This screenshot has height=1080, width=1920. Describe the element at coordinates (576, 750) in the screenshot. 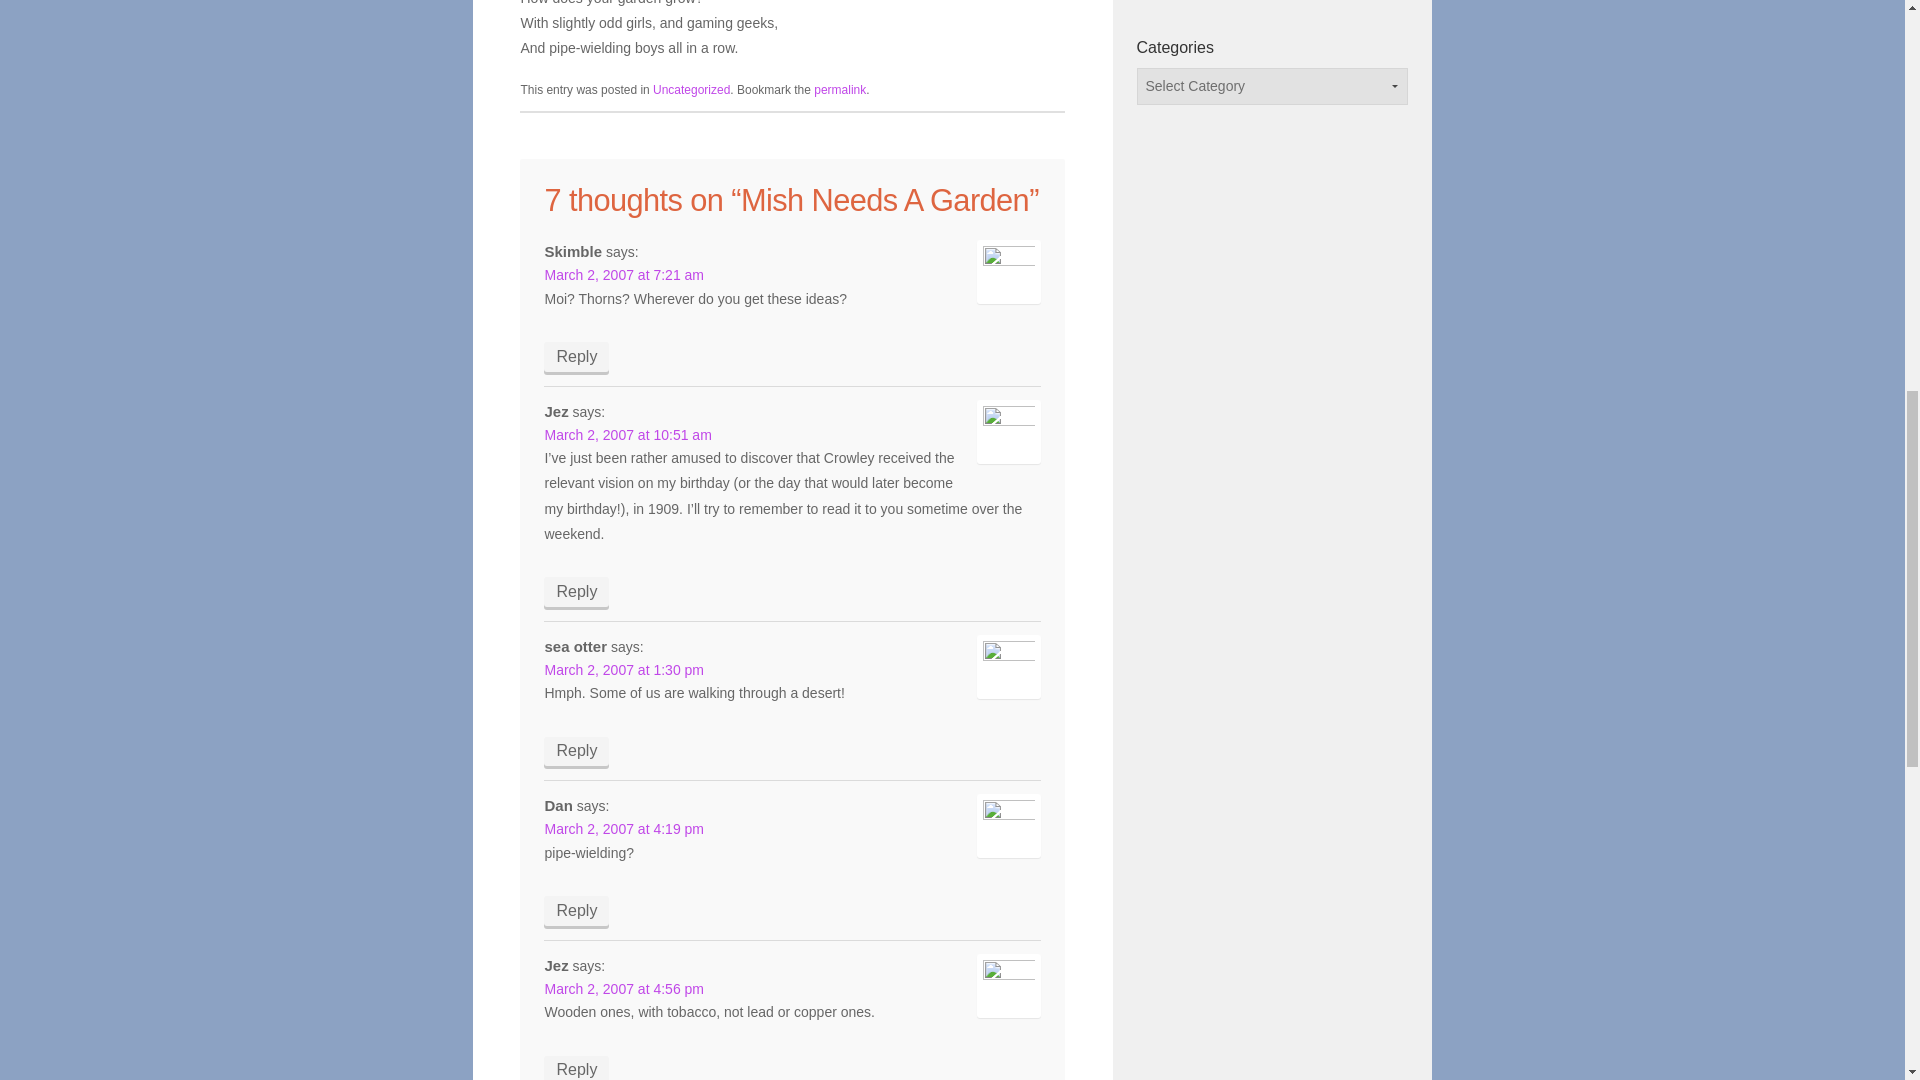

I see `Reply` at that location.